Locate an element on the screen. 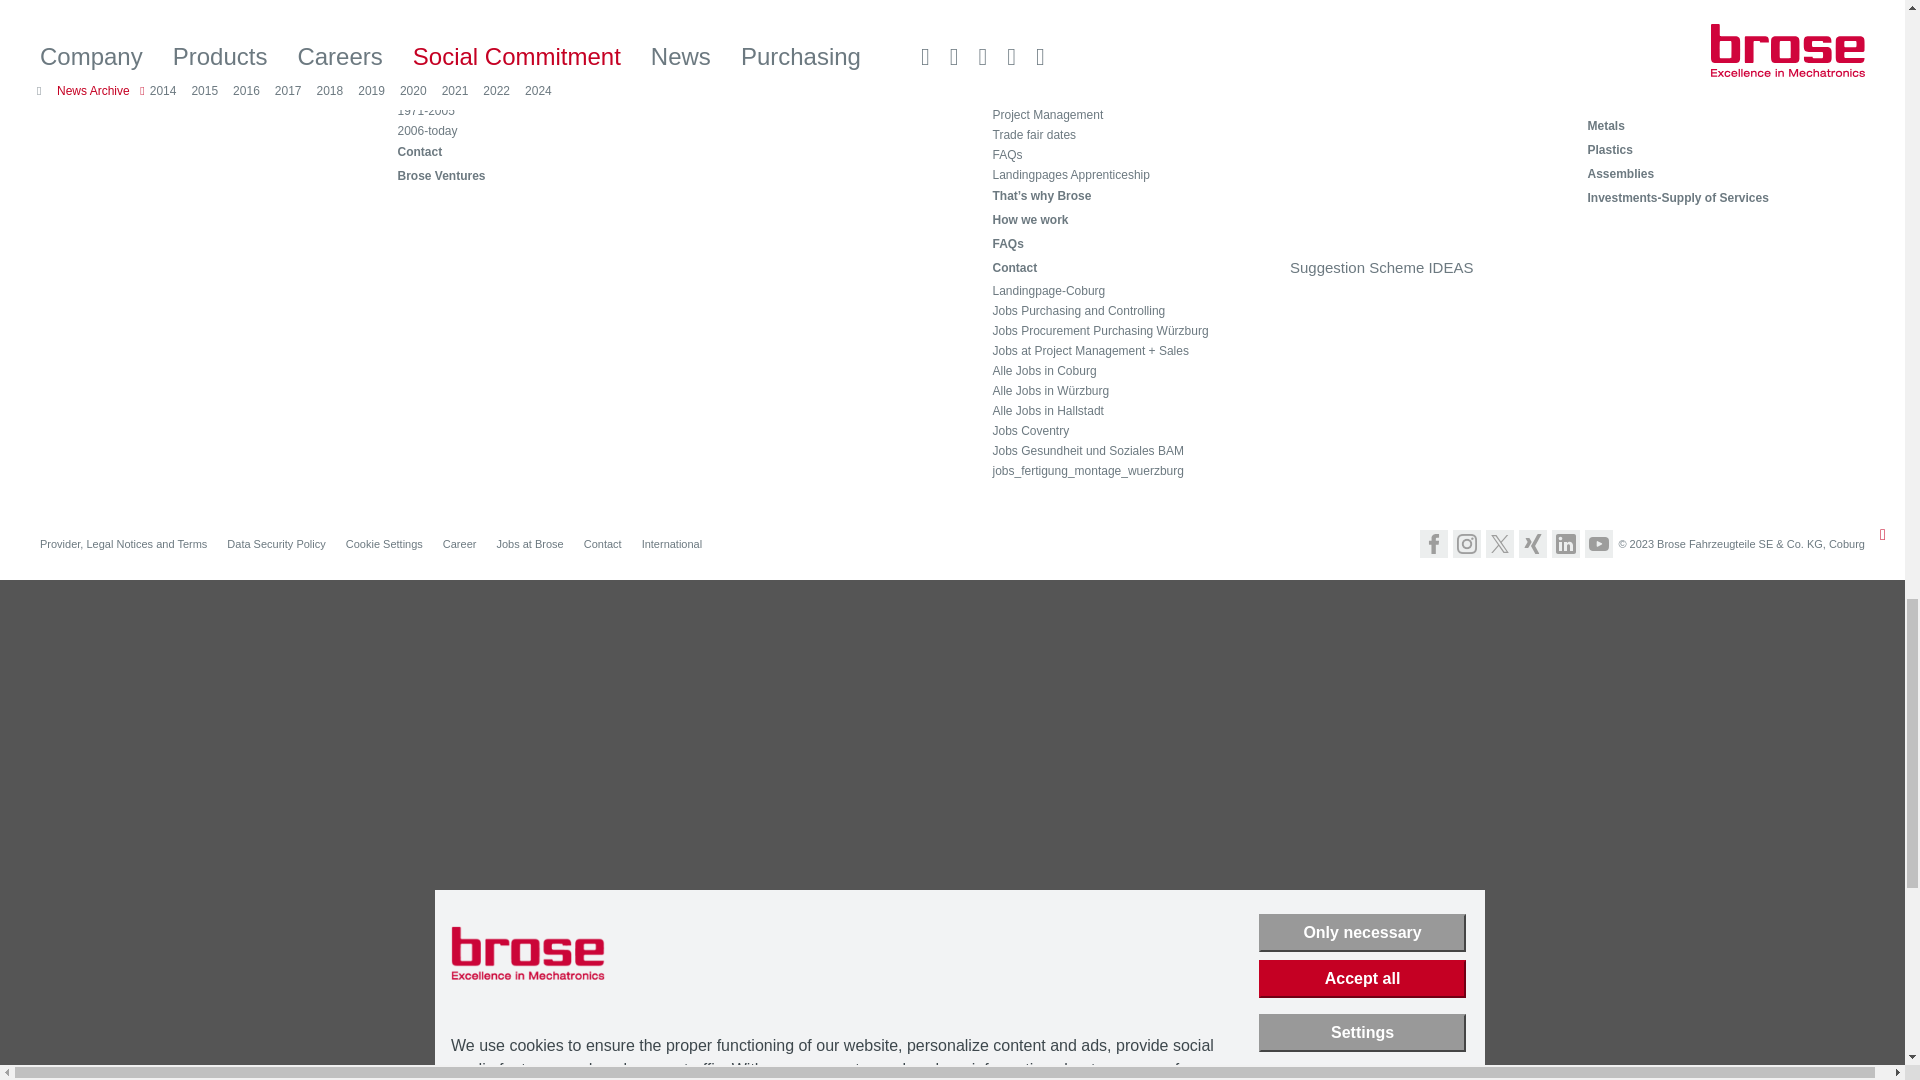 The width and height of the screenshot is (1920, 1080). Twitter is located at coordinates (1500, 544).